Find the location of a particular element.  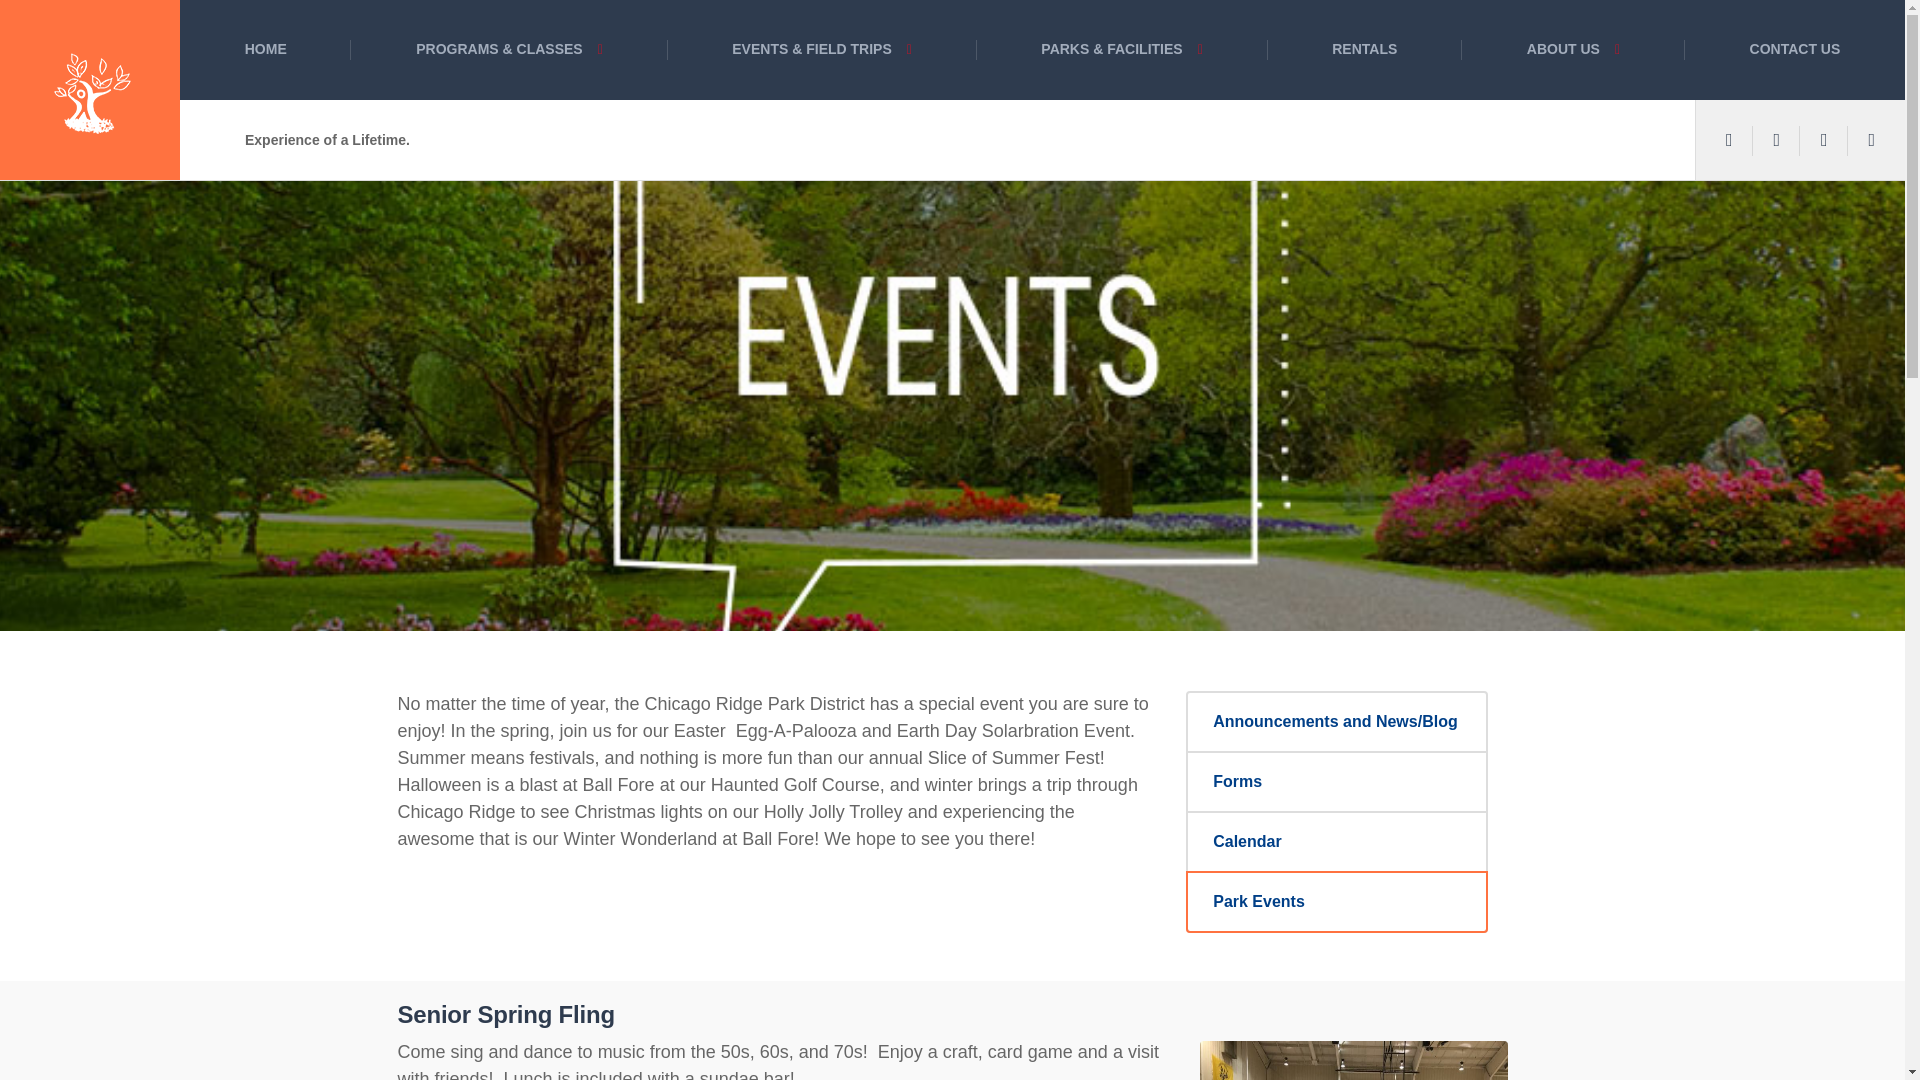

ABOUT US is located at coordinates (1573, 50).